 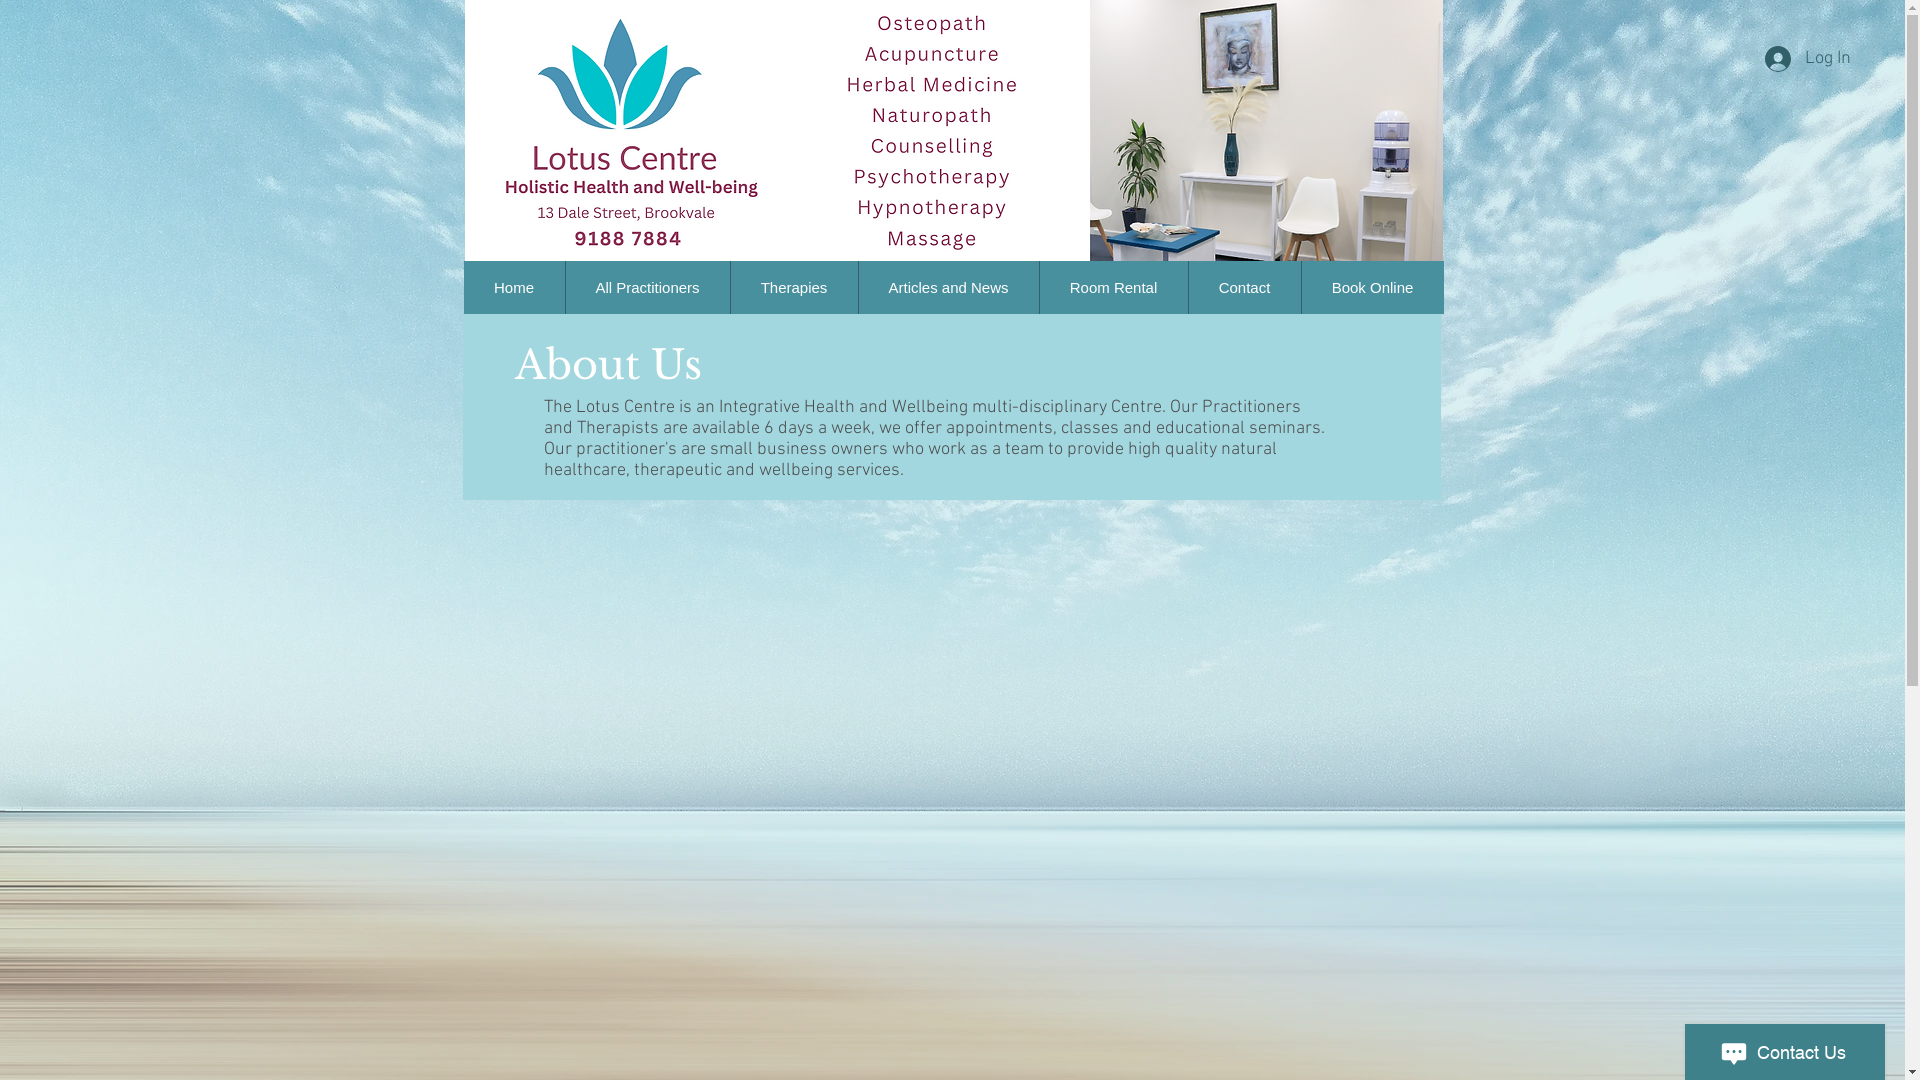 What do you see at coordinates (1808, 58) in the screenshot?
I see `Log In` at bounding box center [1808, 58].